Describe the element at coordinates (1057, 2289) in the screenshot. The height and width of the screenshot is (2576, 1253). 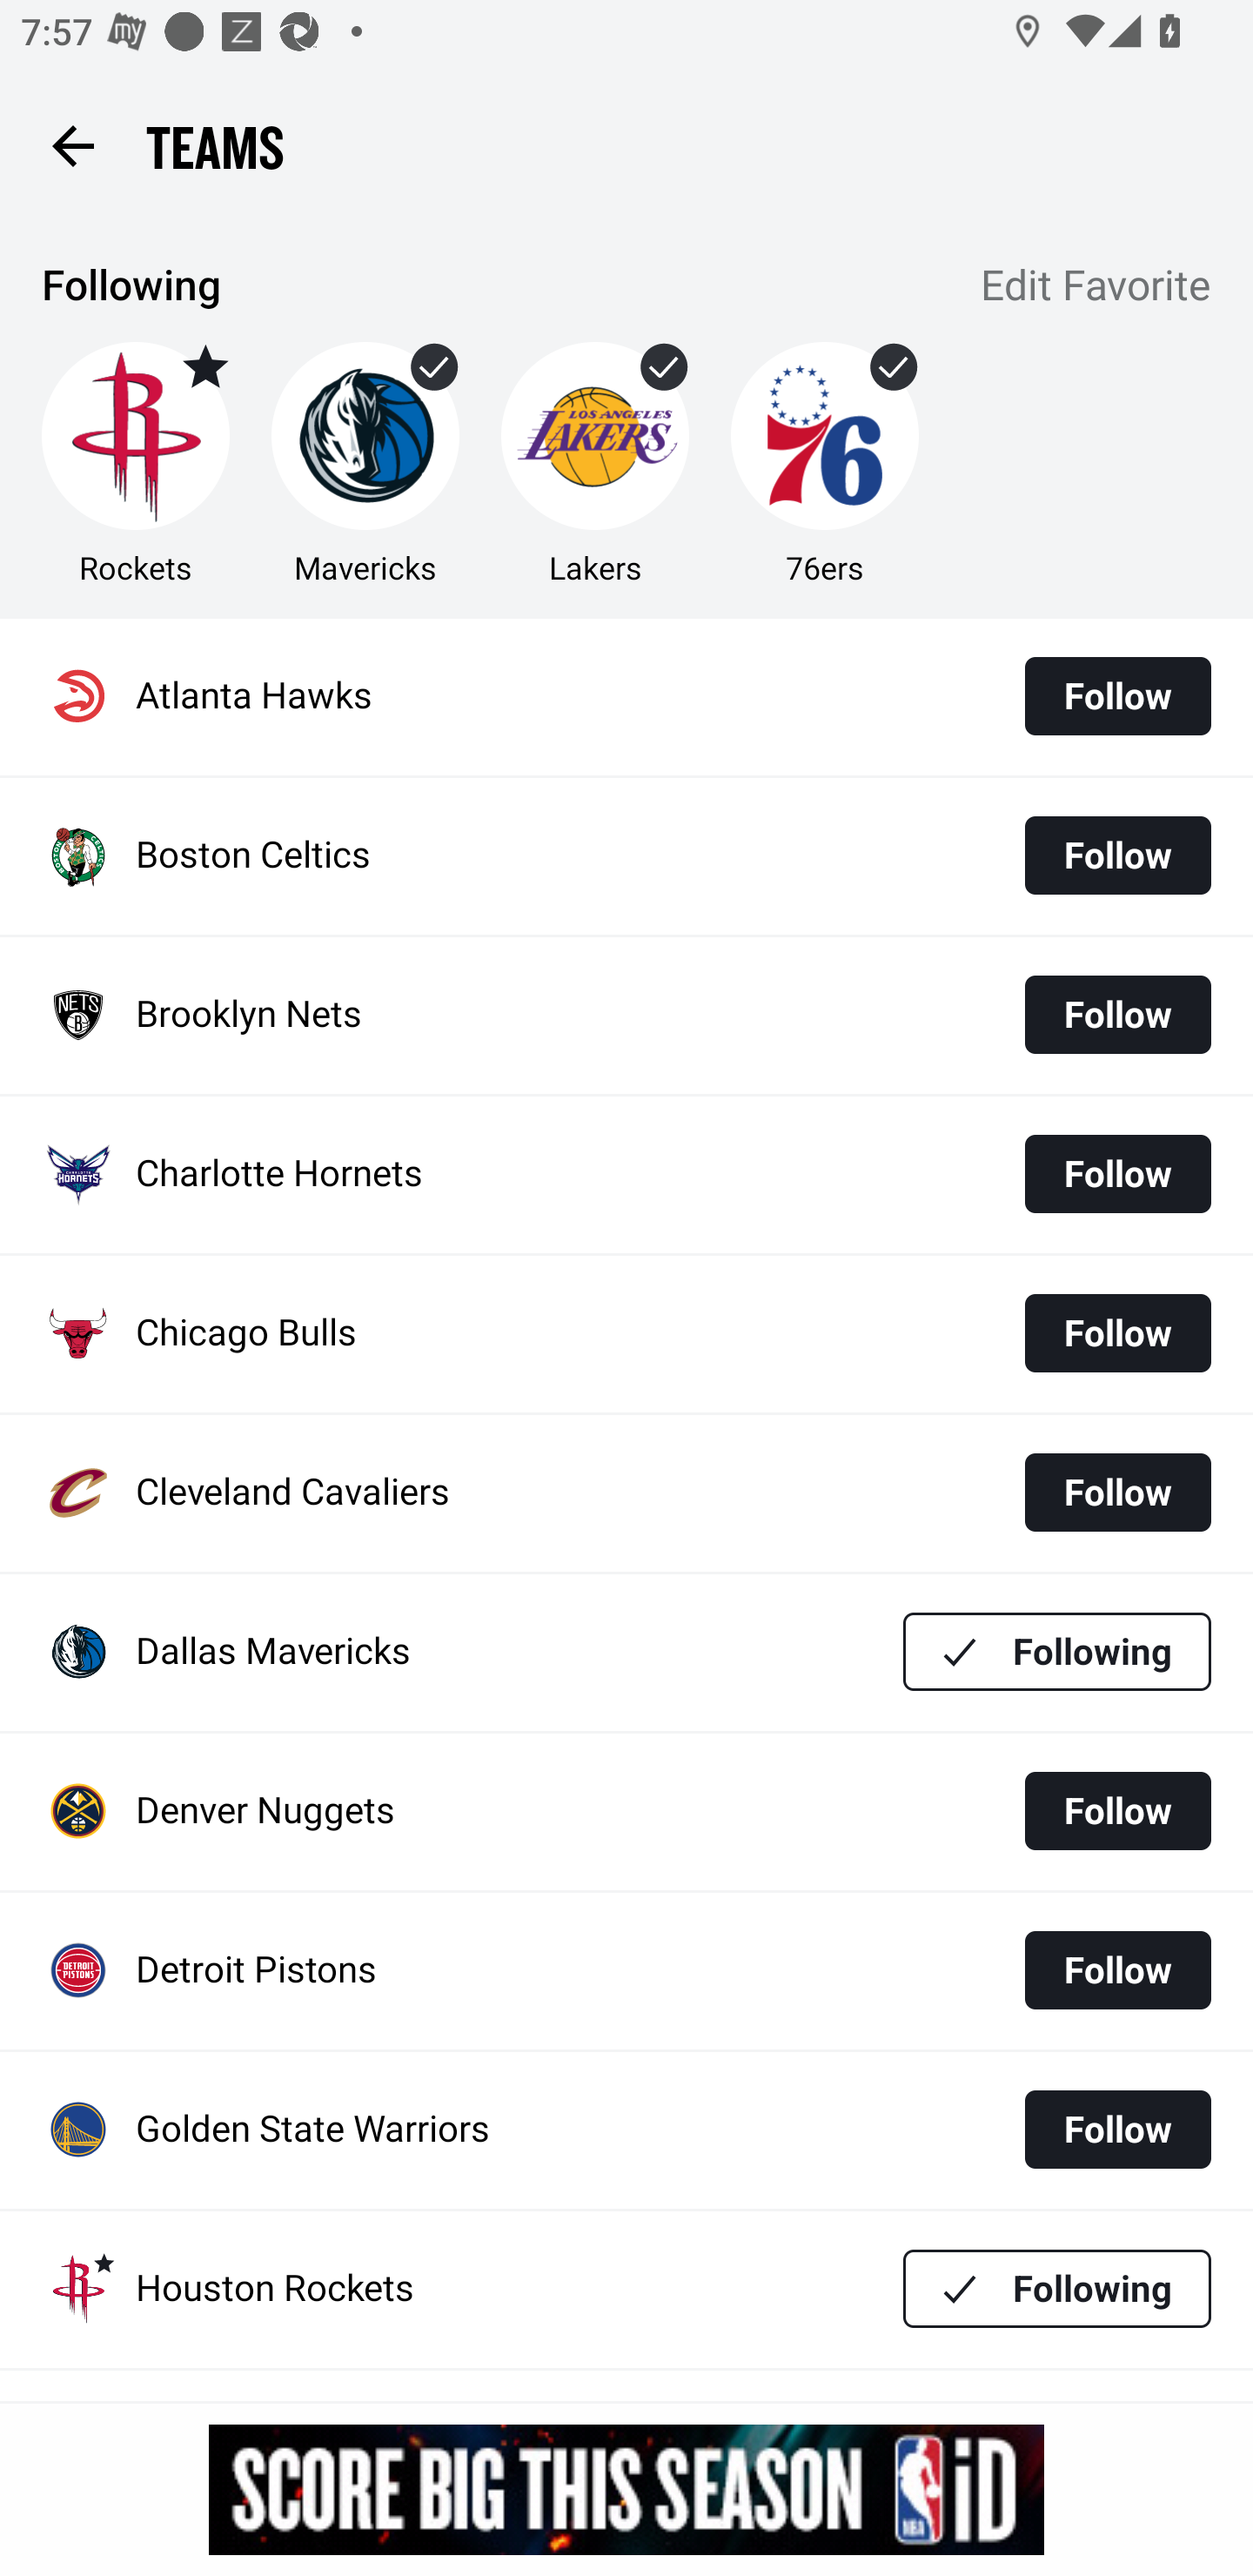
I see `Following` at that location.